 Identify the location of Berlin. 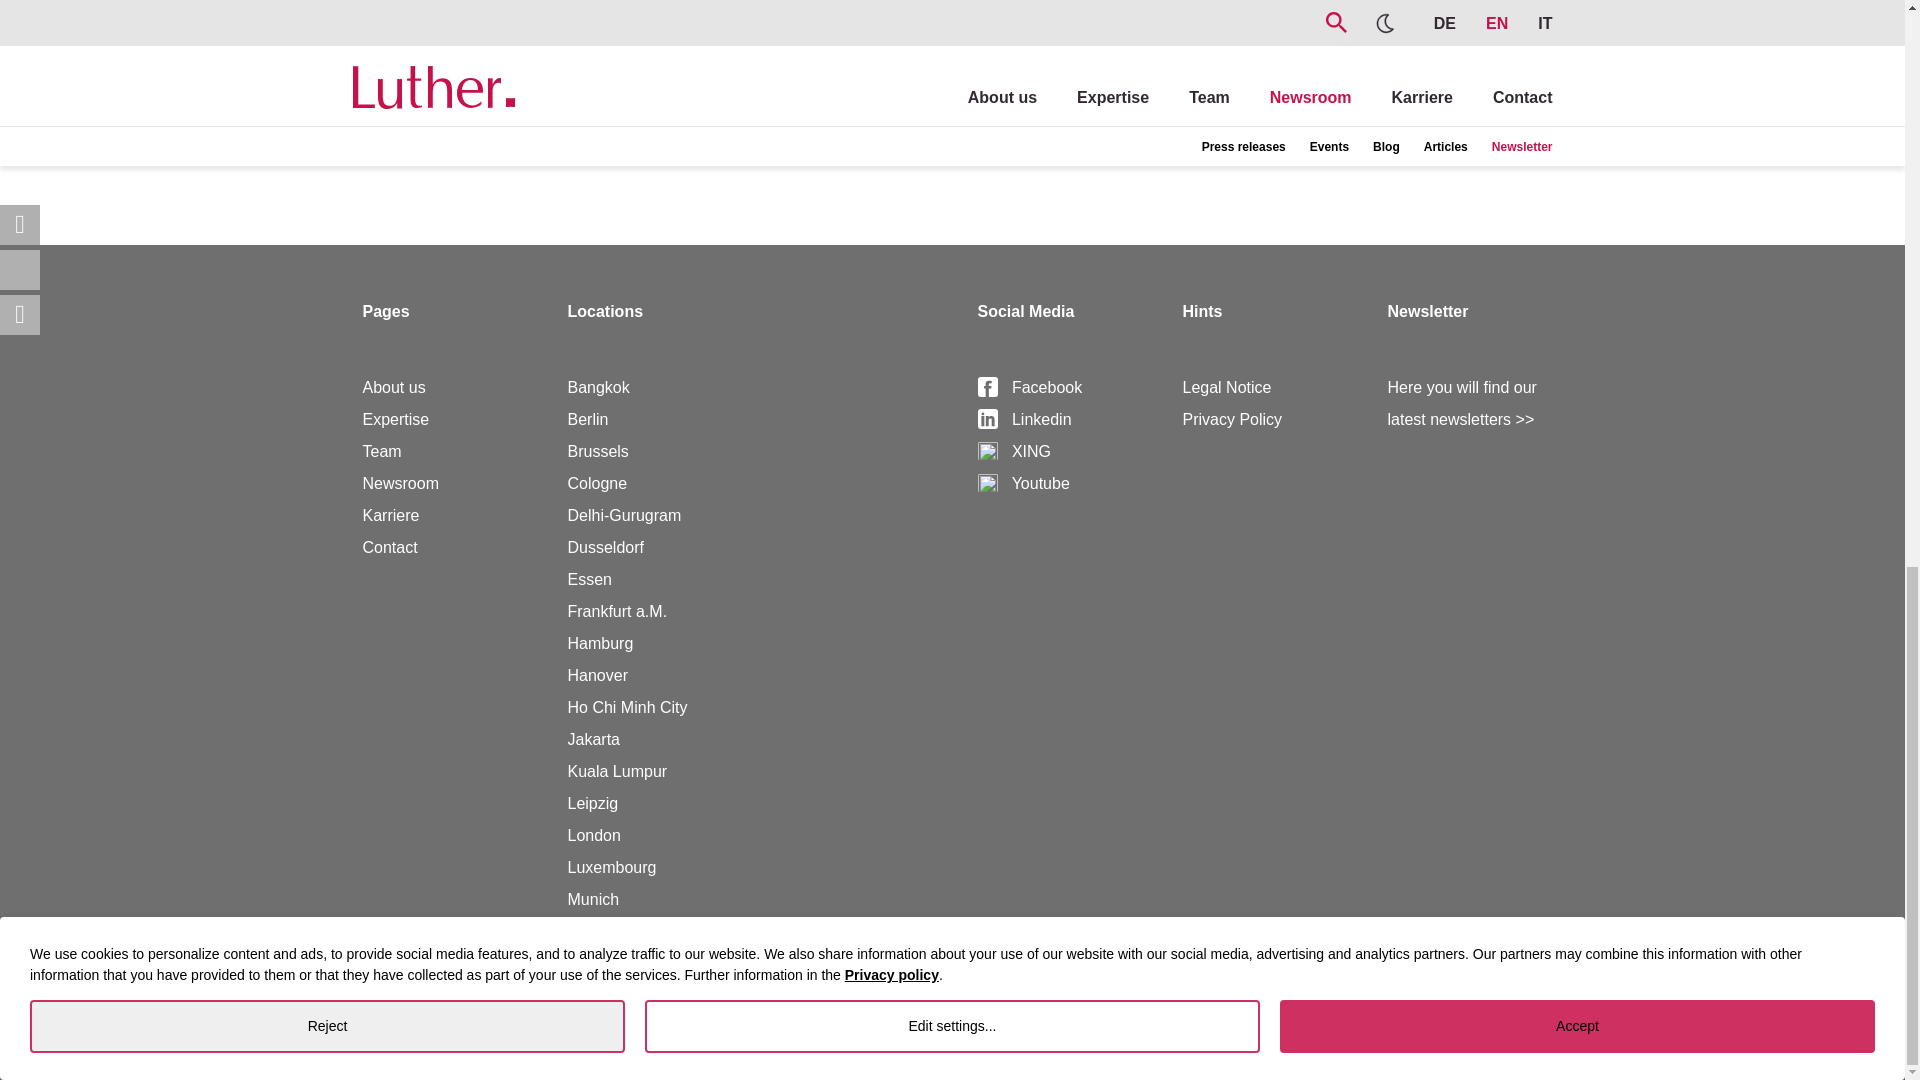
(588, 419).